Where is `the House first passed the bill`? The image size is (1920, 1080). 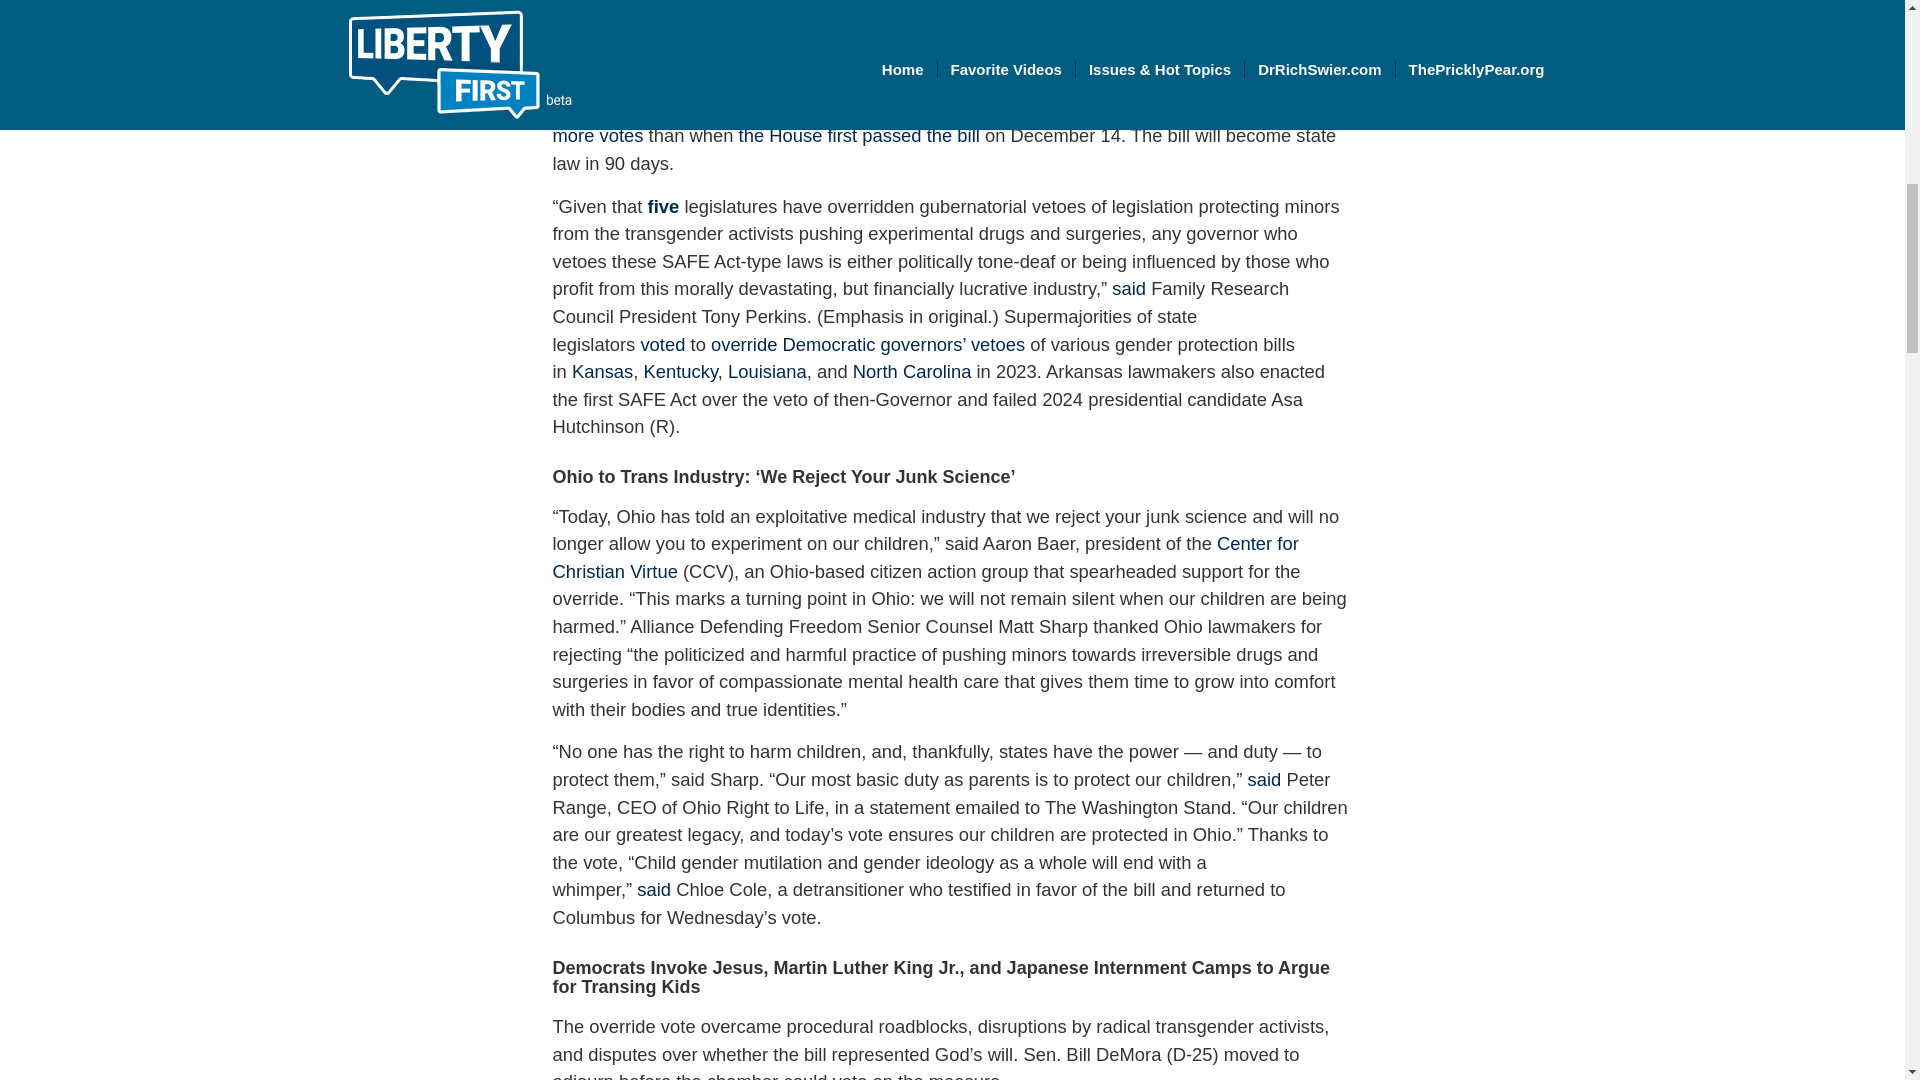 the House first passed the bill is located at coordinates (859, 135).